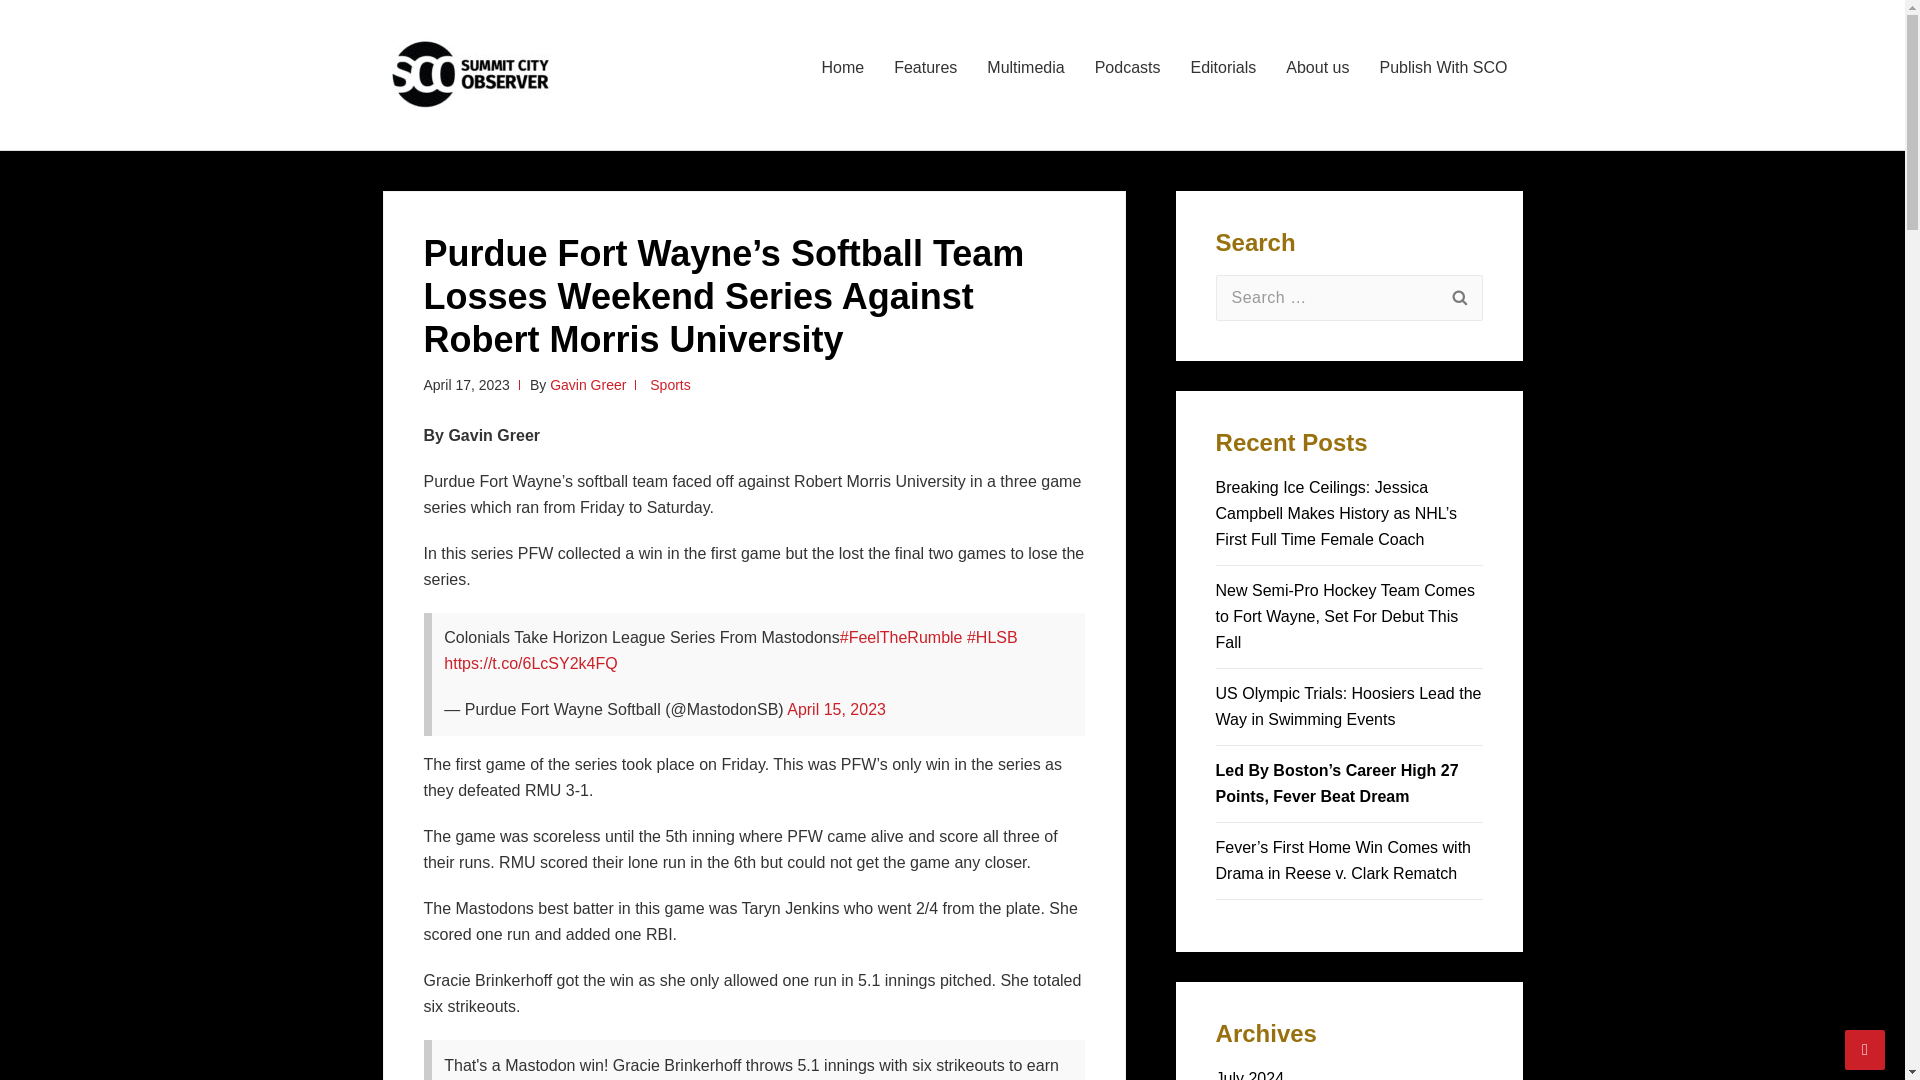  I want to click on Search, so click(1459, 298).